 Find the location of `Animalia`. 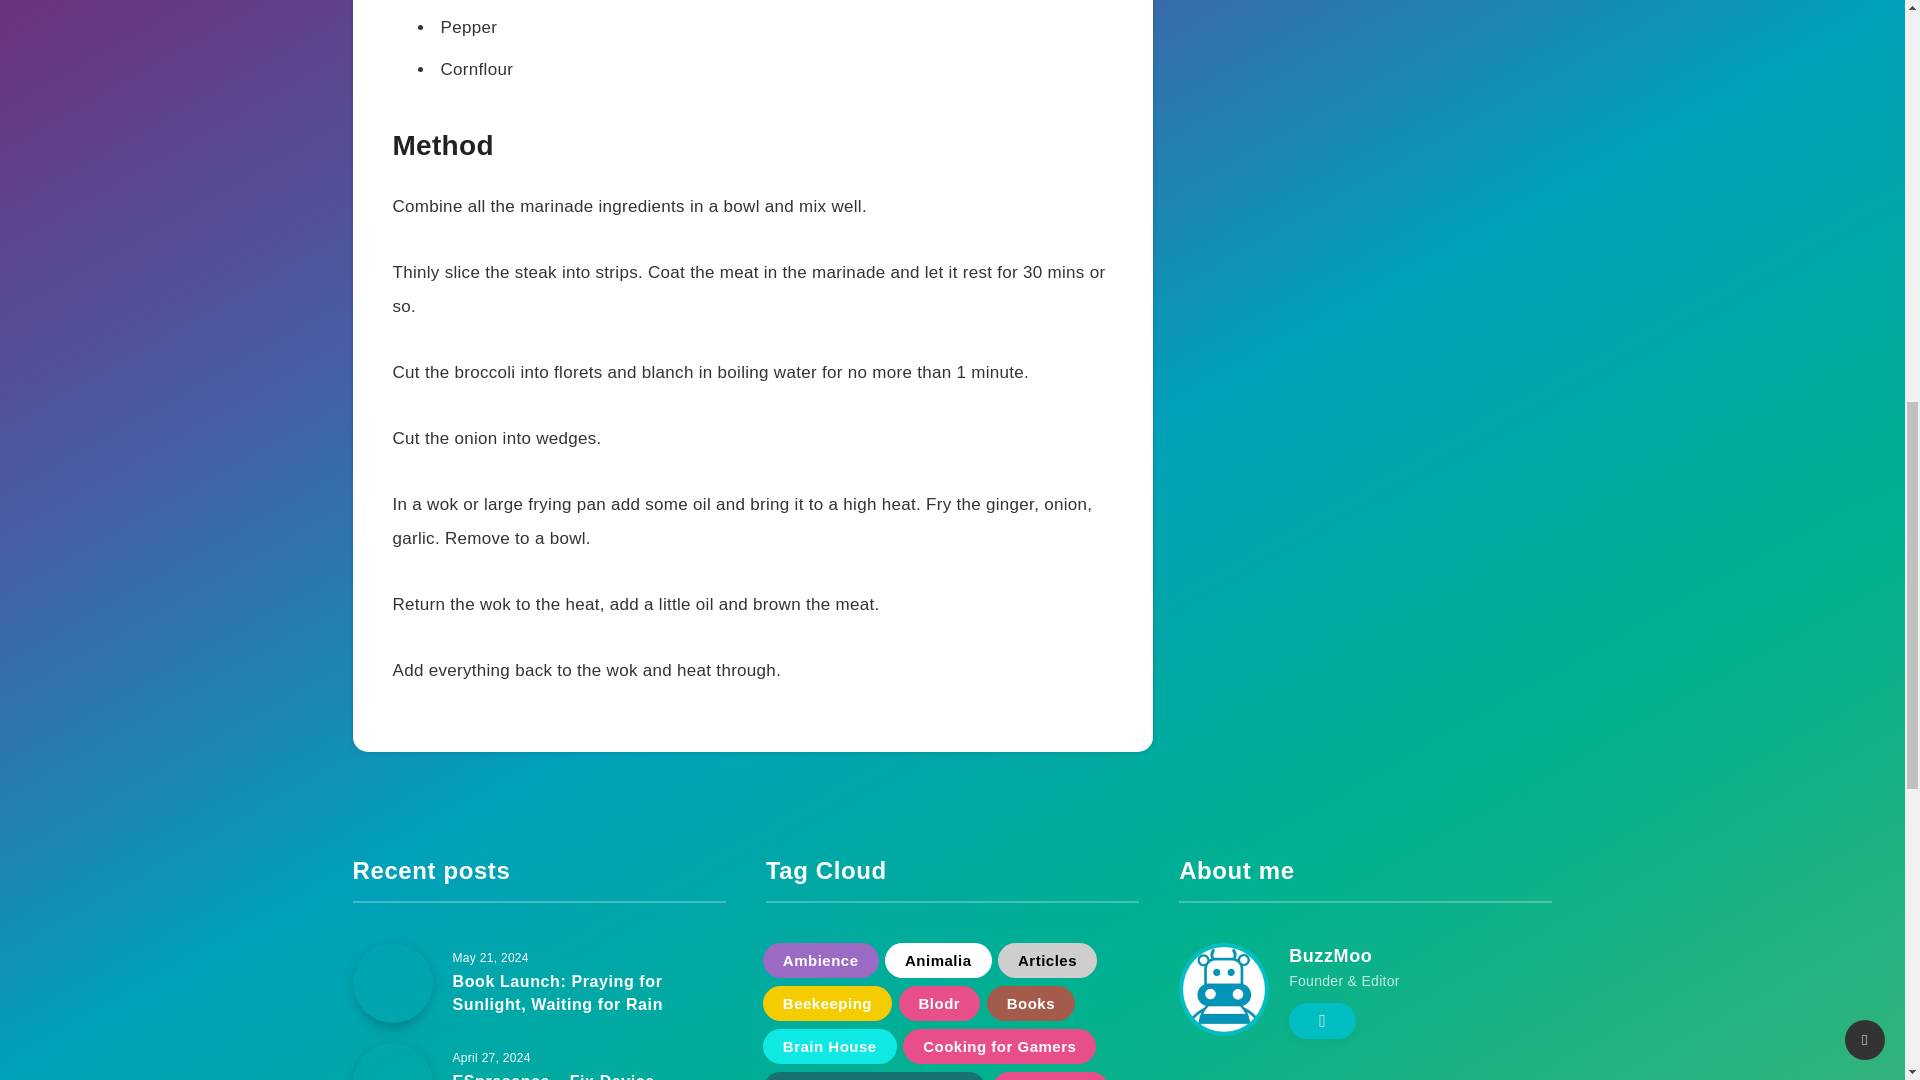

Animalia is located at coordinates (938, 960).